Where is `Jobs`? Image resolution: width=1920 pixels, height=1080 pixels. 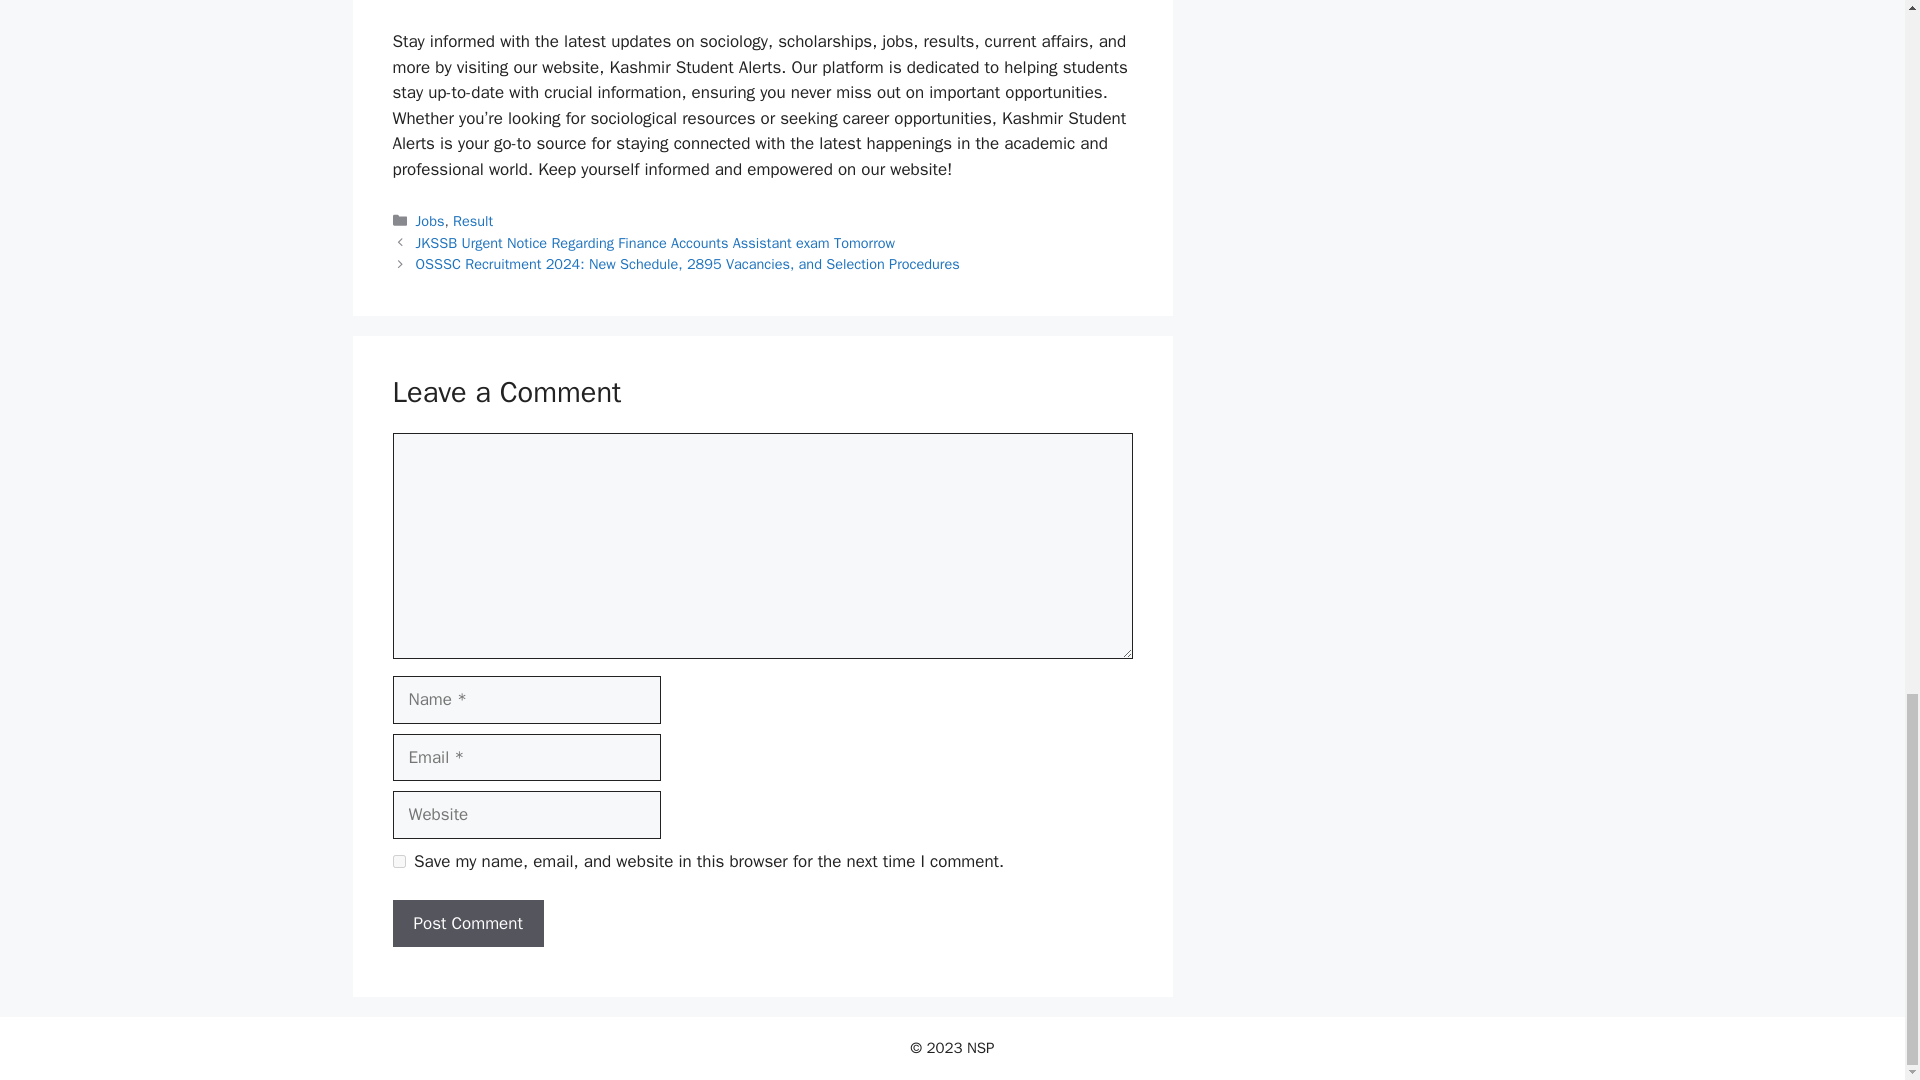
Jobs is located at coordinates (430, 220).